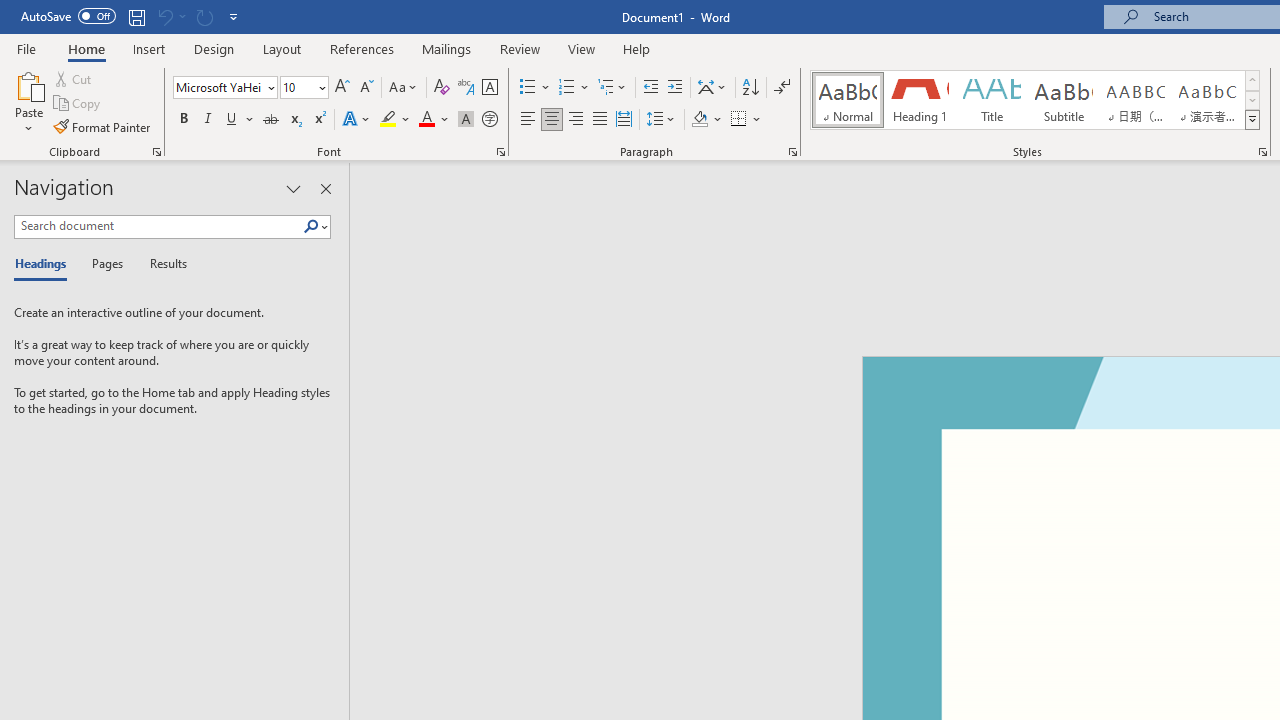 Image resolution: width=1280 pixels, height=720 pixels. What do you see at coordinates (500, 152) in the screenshot?
I see `Font...` at bounding box center [500, 152].